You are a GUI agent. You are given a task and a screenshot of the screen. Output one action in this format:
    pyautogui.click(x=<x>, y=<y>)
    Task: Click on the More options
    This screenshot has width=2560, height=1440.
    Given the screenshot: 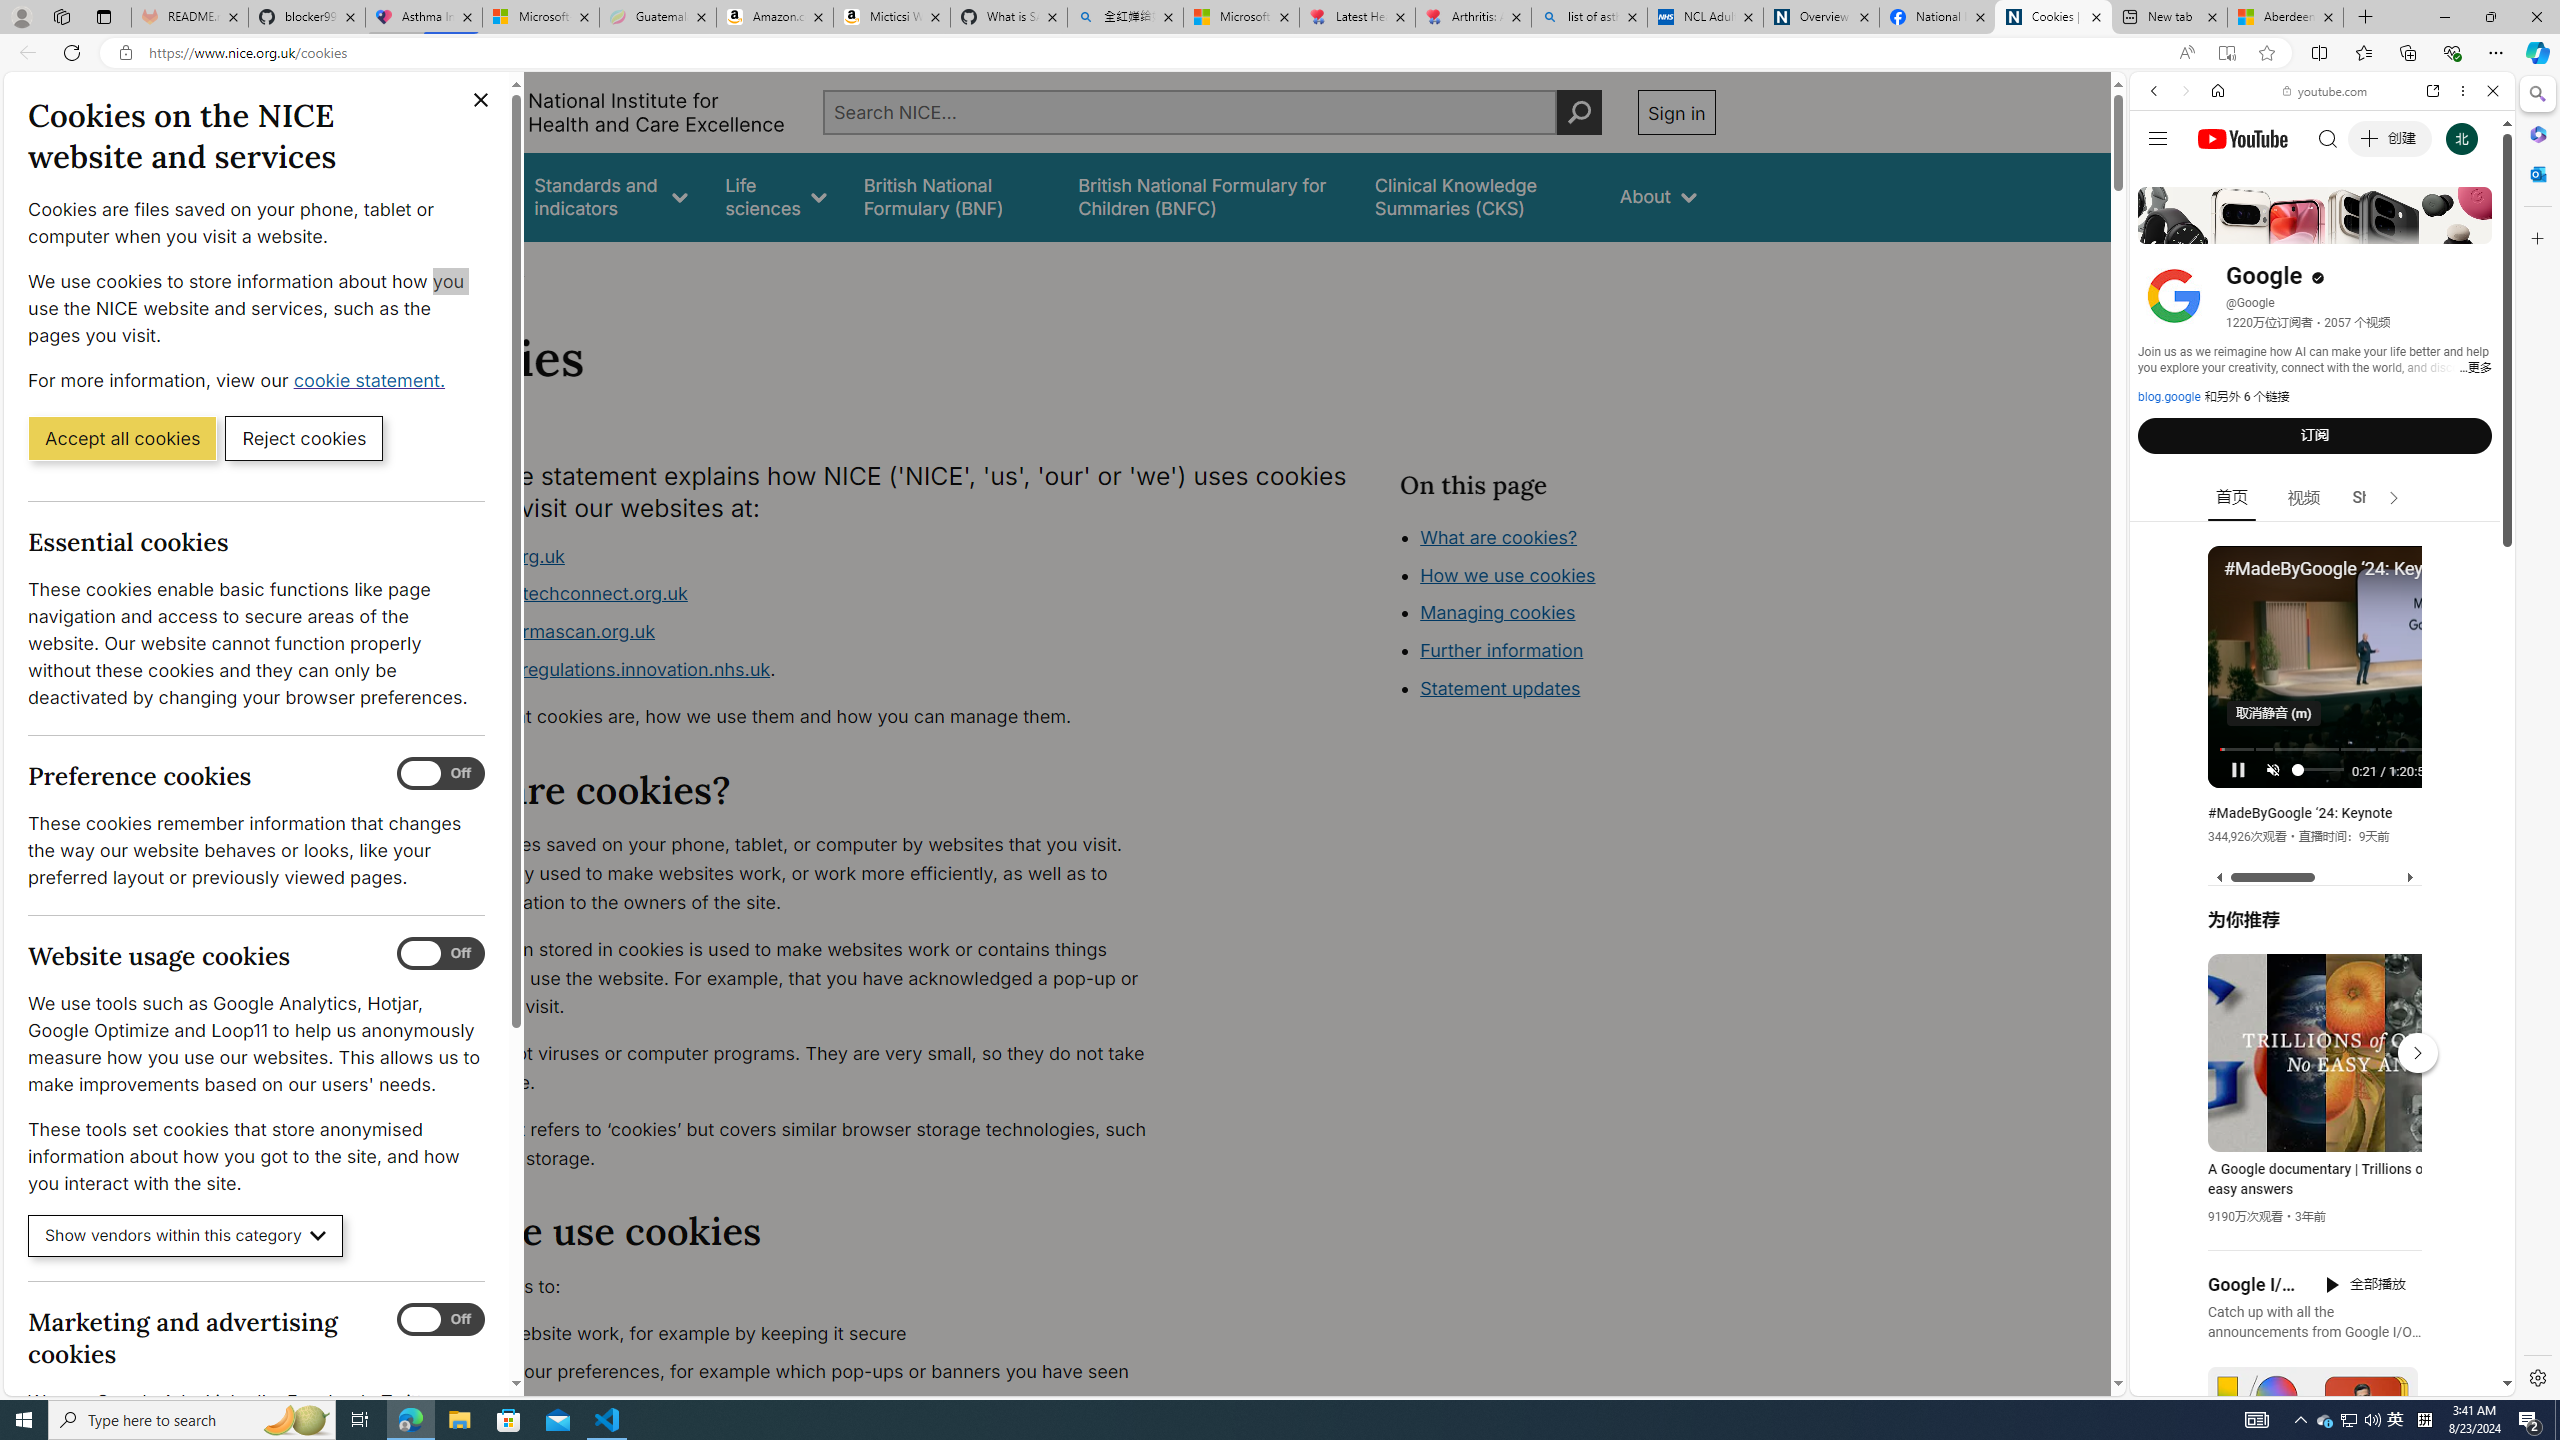 What is the action you would take?
    pyautogui.click(x=2464, y=90)
    